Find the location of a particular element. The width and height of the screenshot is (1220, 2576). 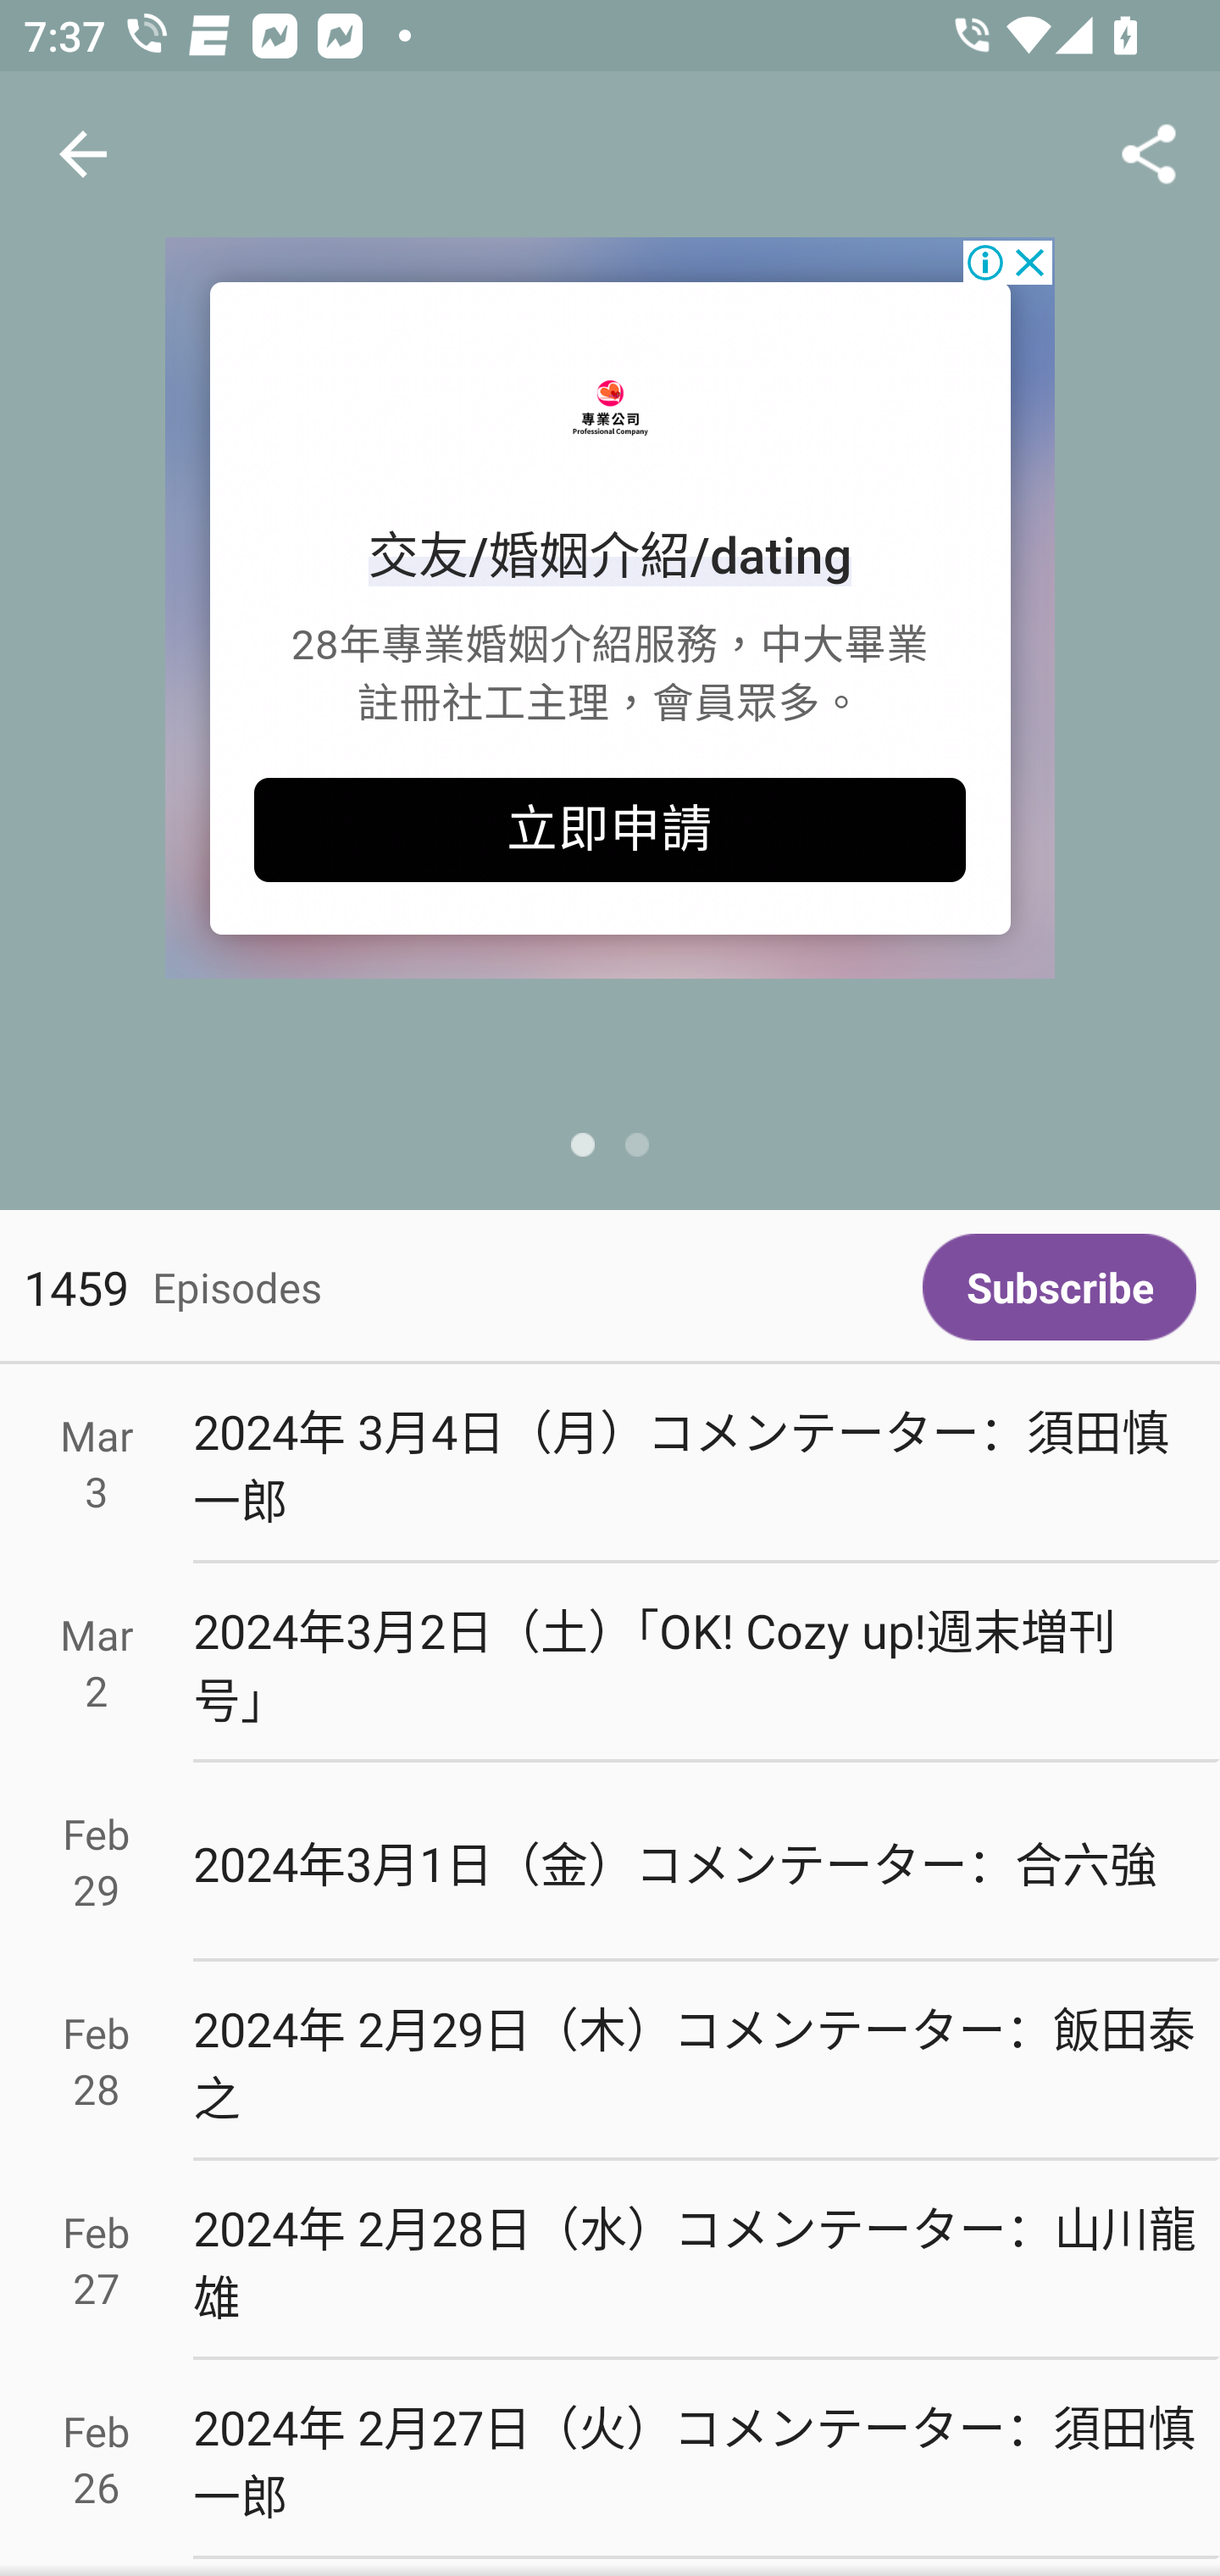

Subscribe is located at coordinates (1059, 1286).